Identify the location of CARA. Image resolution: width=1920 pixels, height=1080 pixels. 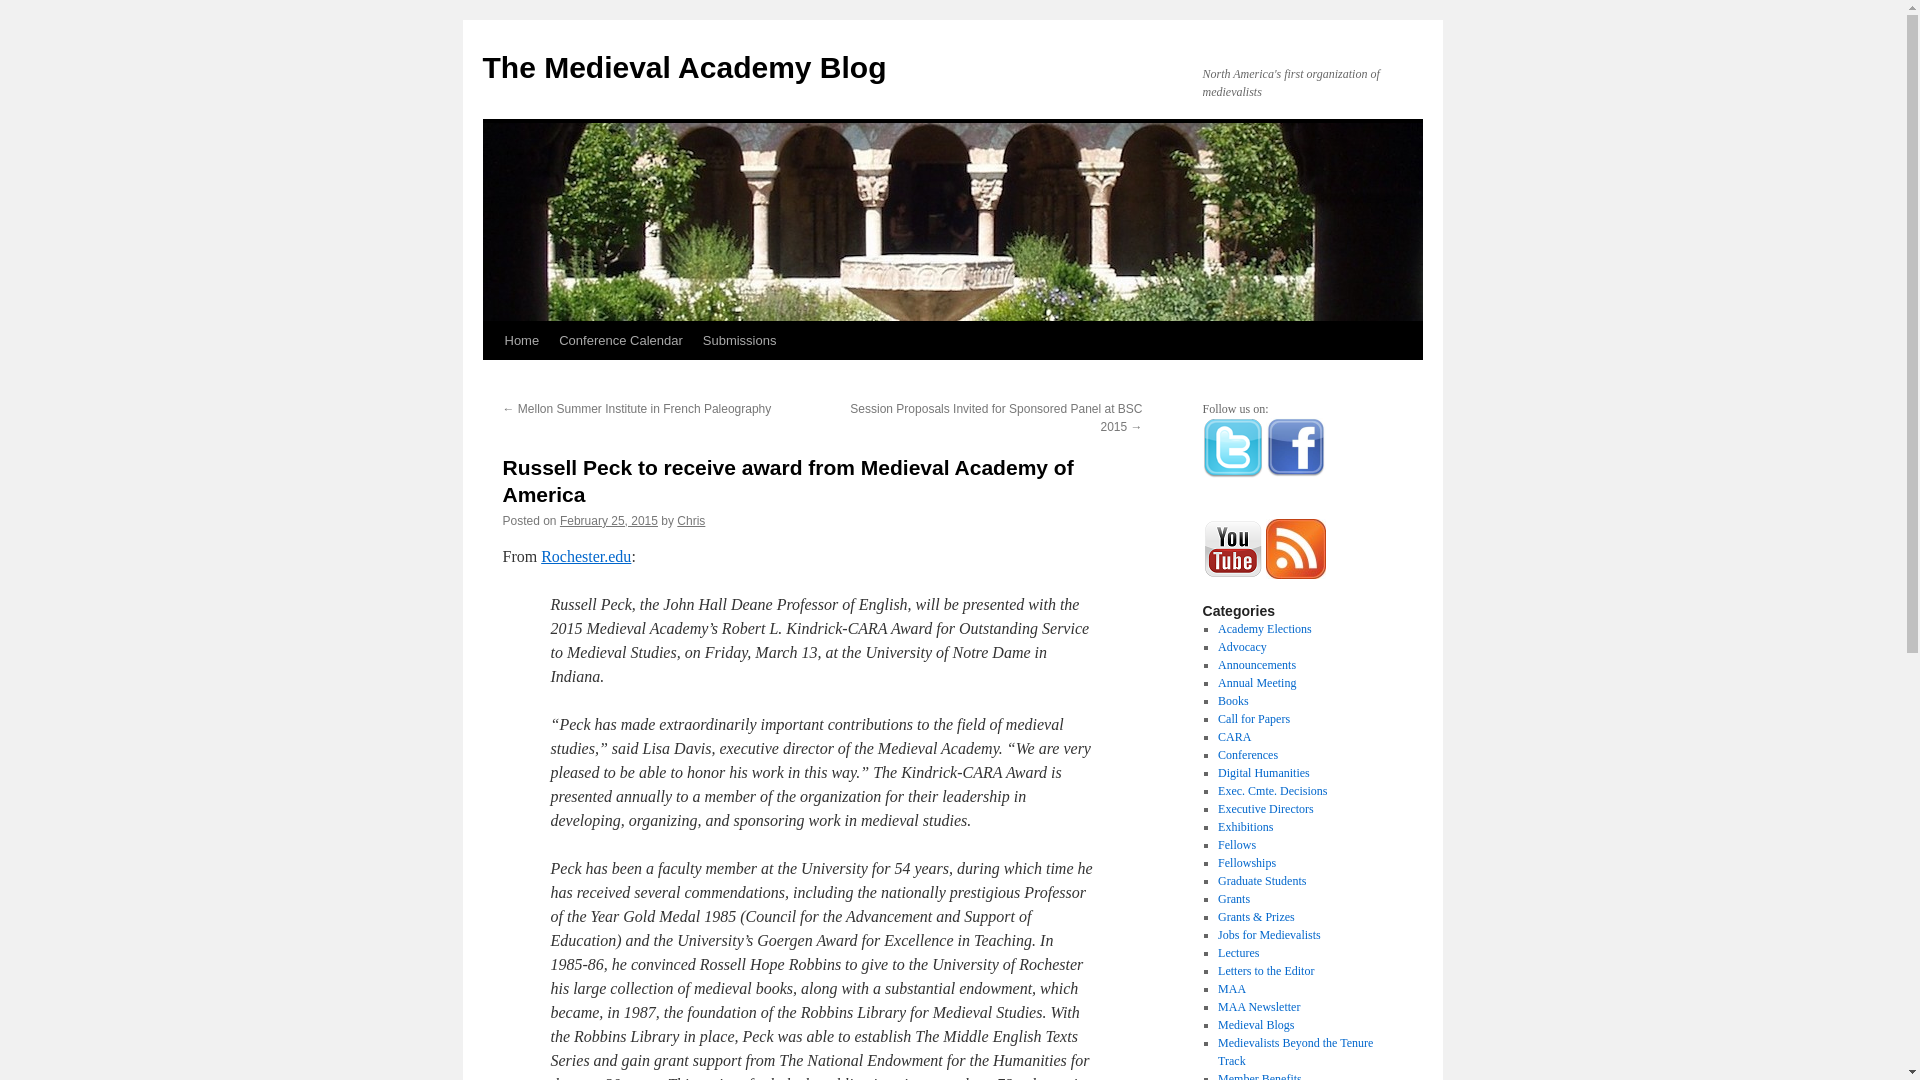
(1234, 737).